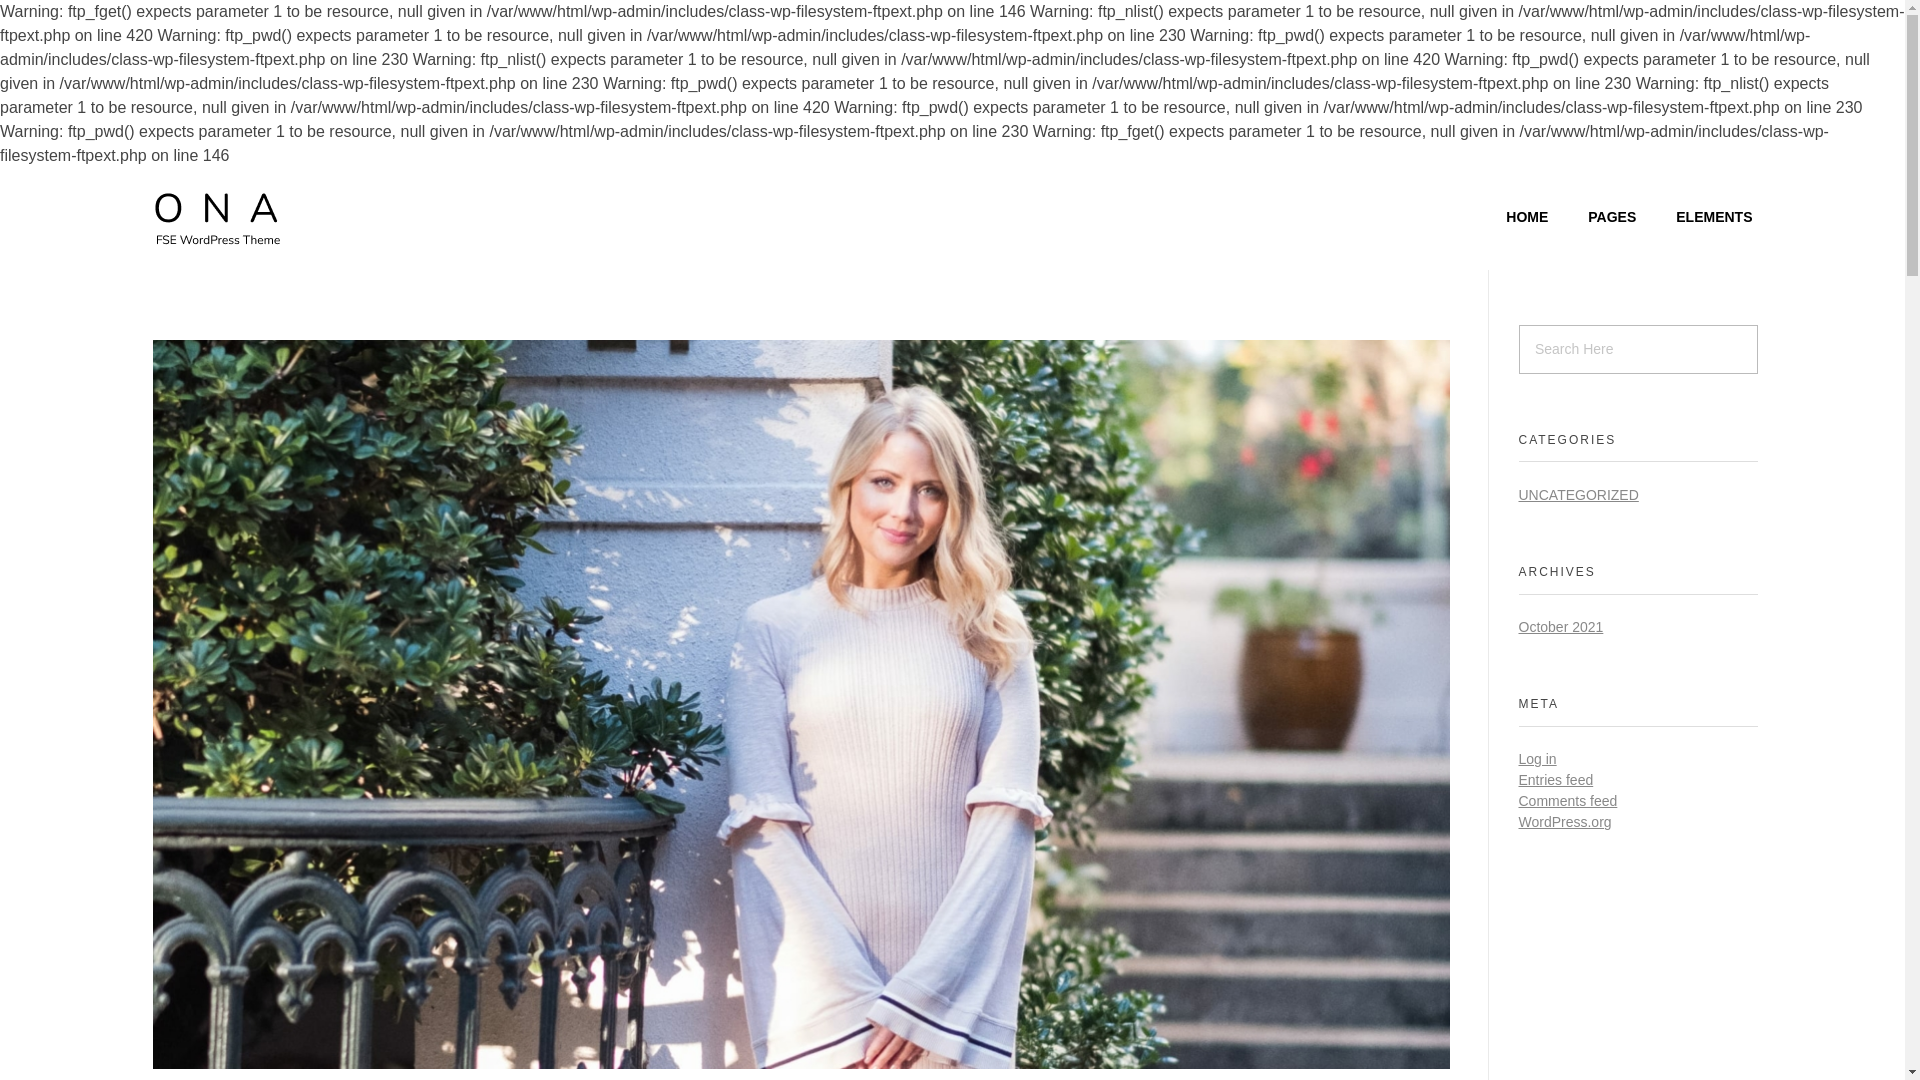 This screenshot has width=1920, height=1080. Describe the element at coordinates (1536, 758) in the screenshot. I see `Log in` at that location.